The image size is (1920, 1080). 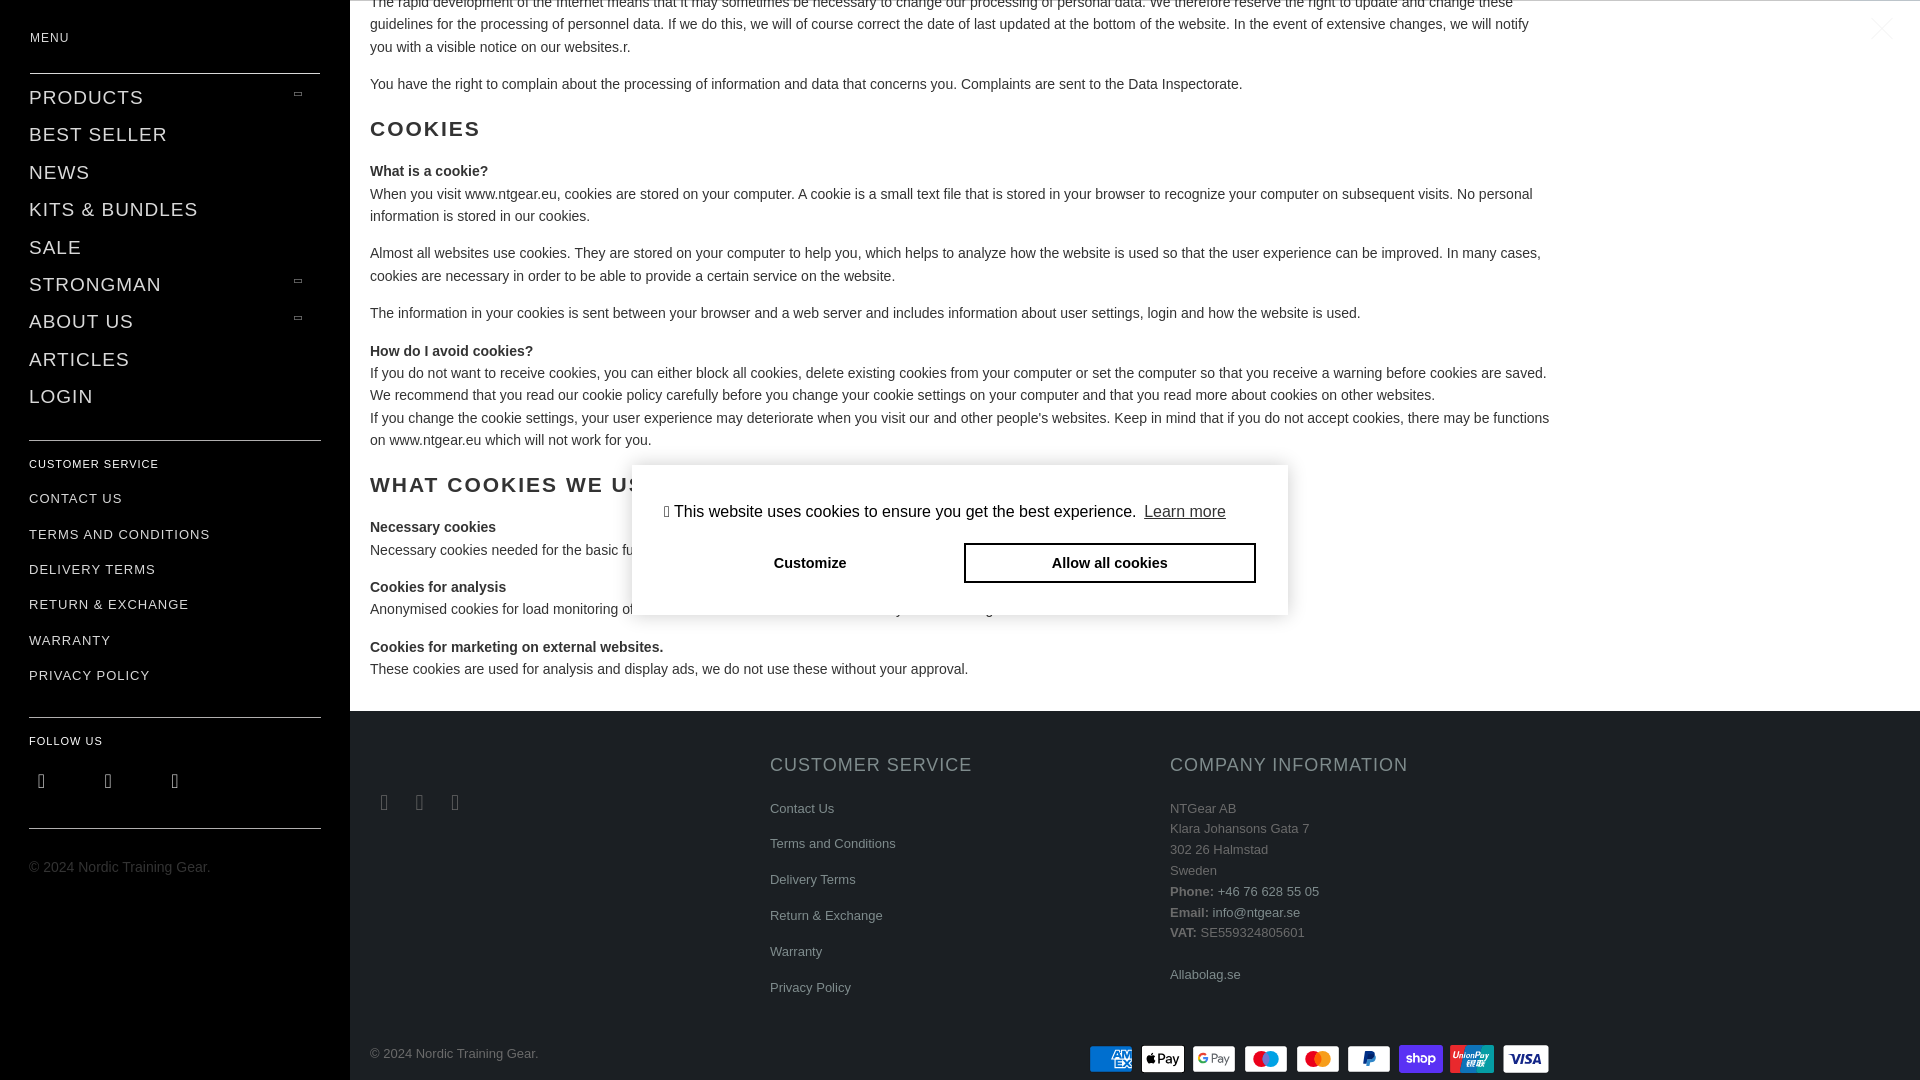 What do you see at coordinates (456, 802) in the screenshot?
I see `Email Nordic Training Gear` at bounding box center [456, 802].